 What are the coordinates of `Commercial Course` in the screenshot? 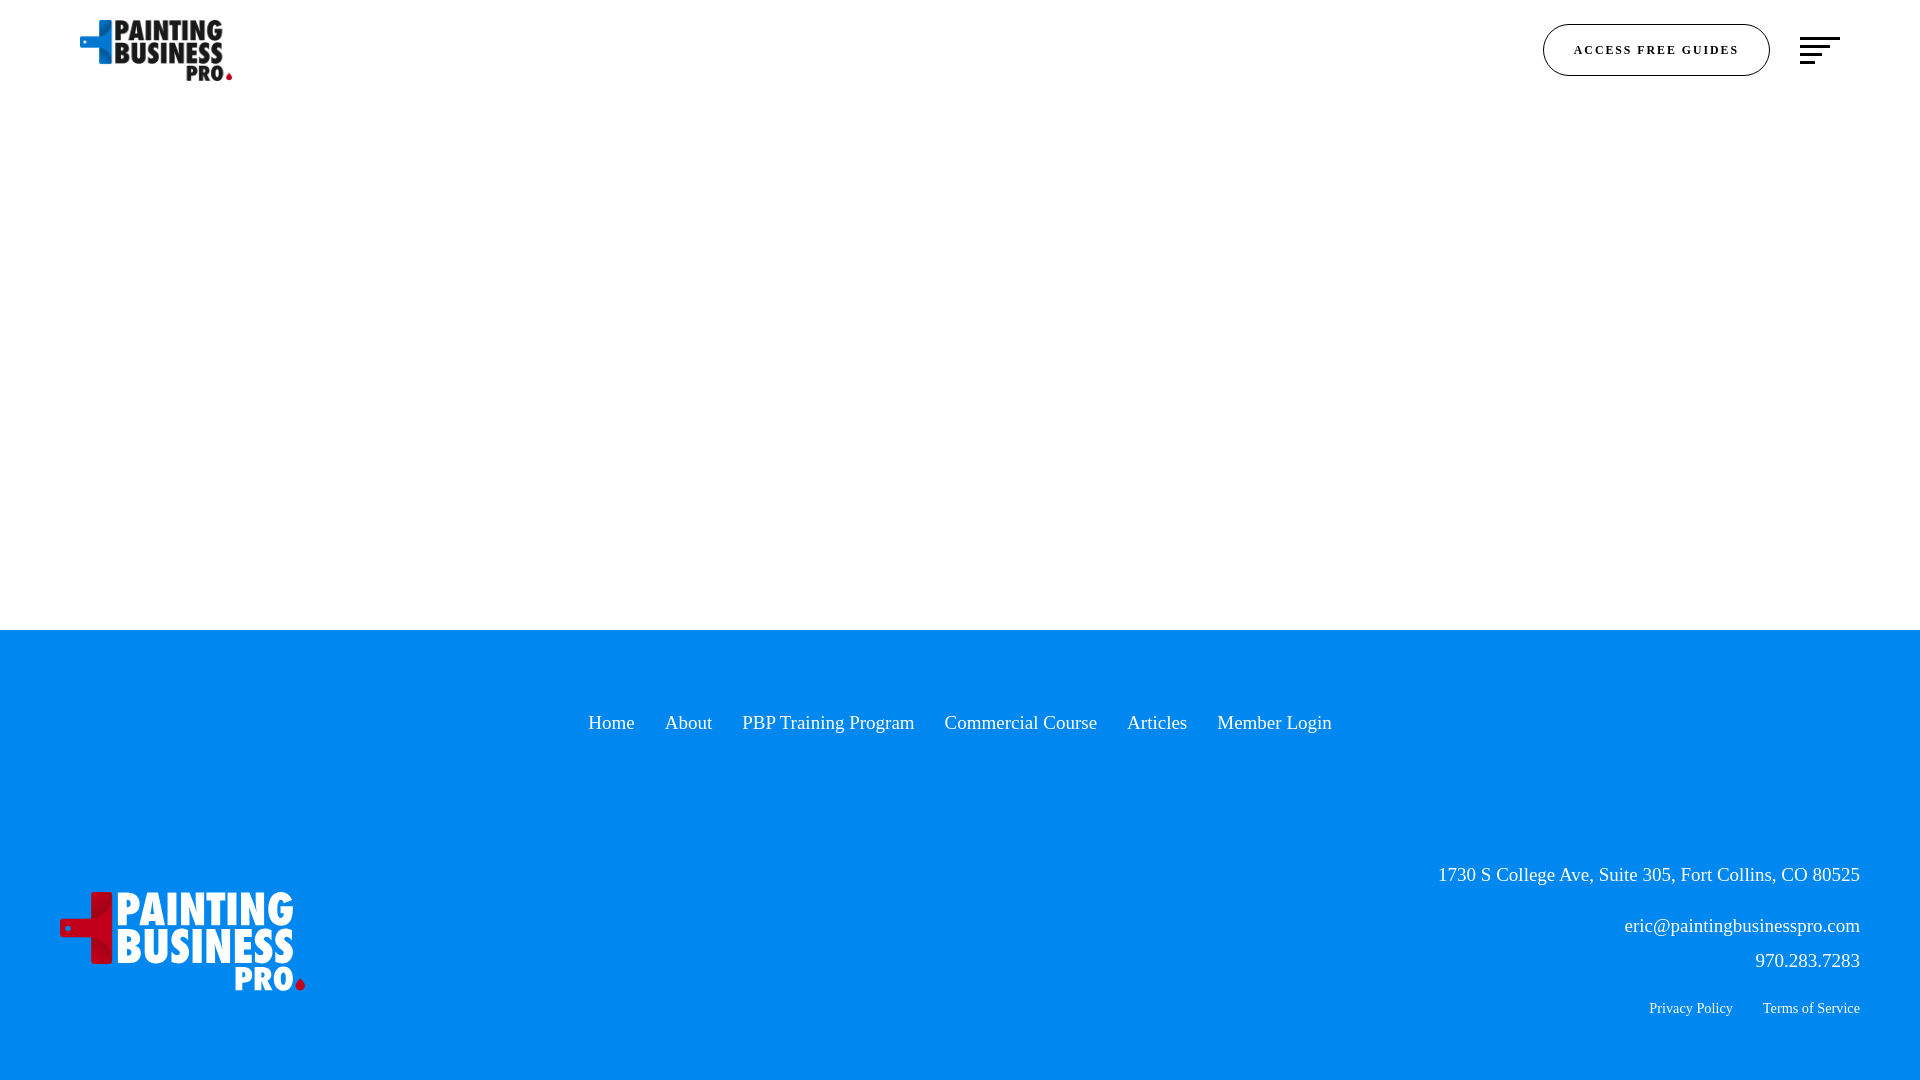 It's located at (1021, 723).